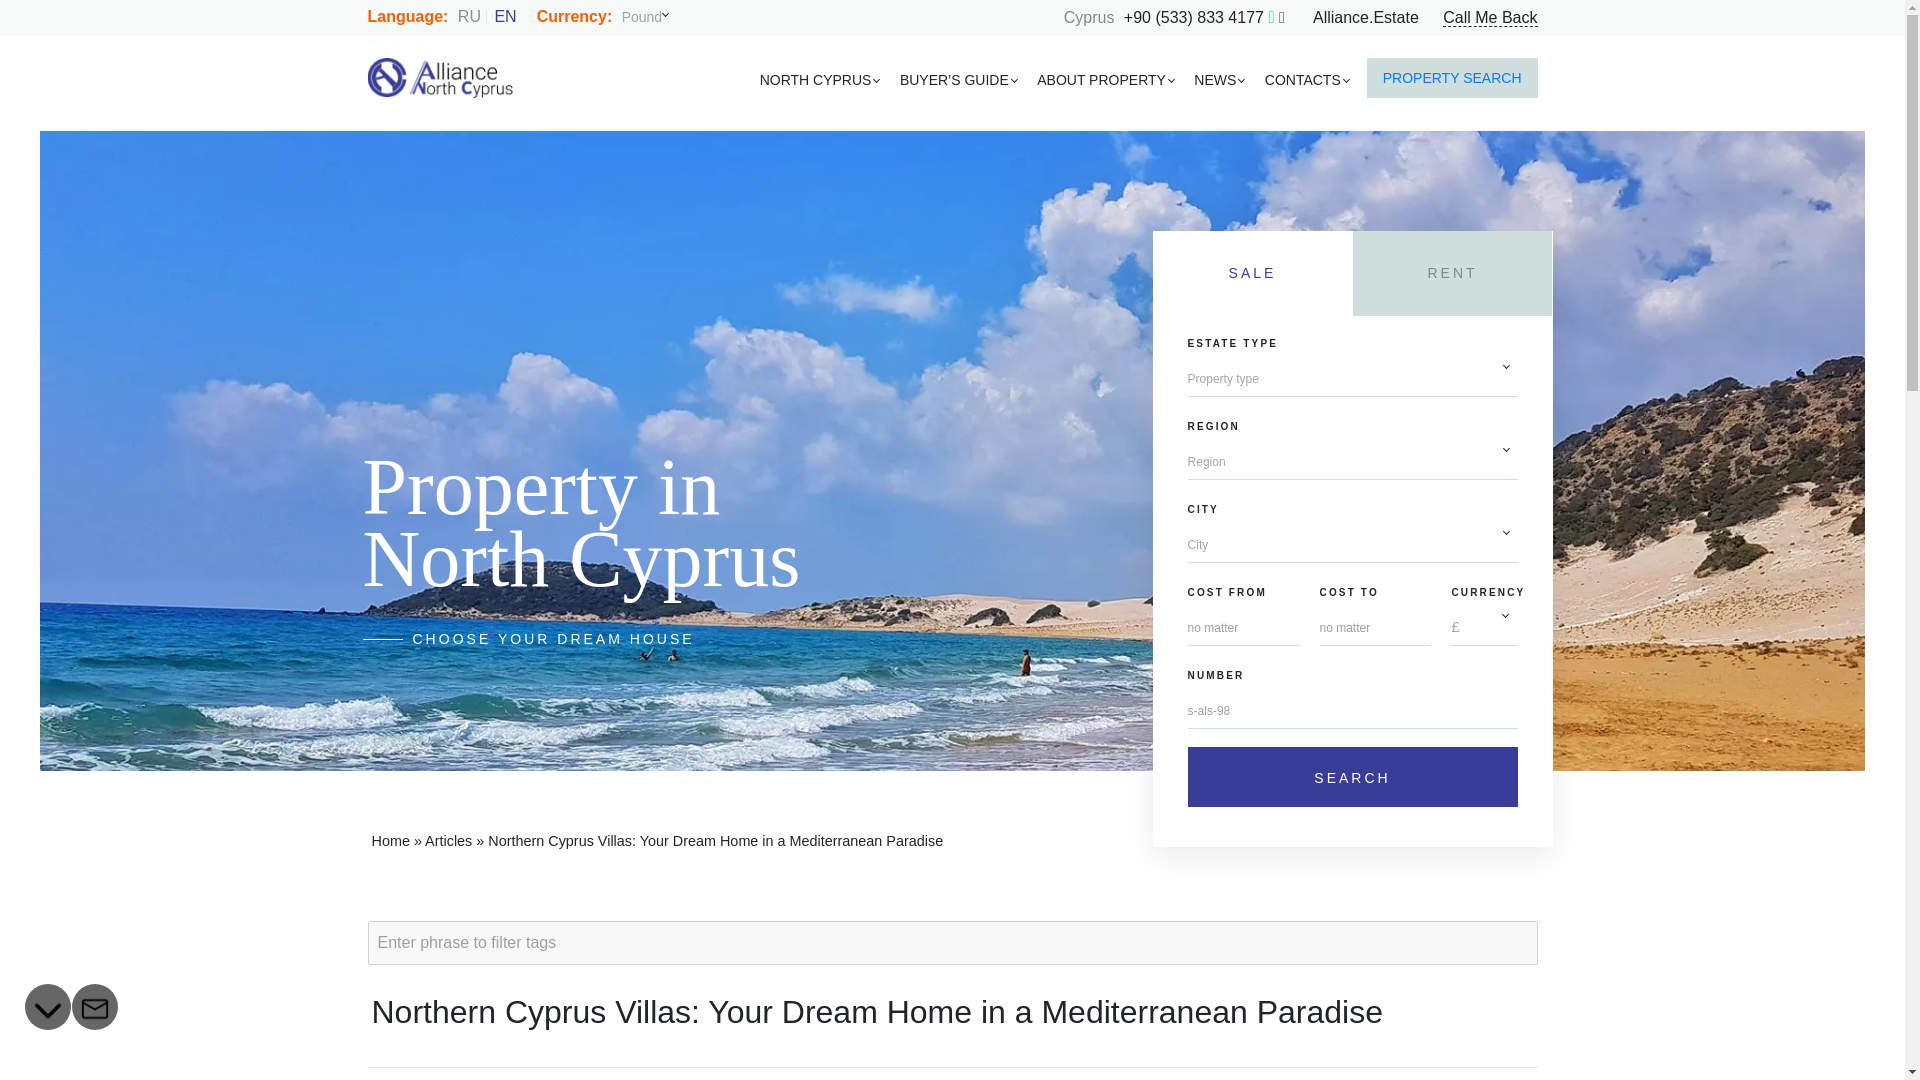 This screenshot has width=1920, height=1080. I want to click on CONTACTS, so click(1303, 80).